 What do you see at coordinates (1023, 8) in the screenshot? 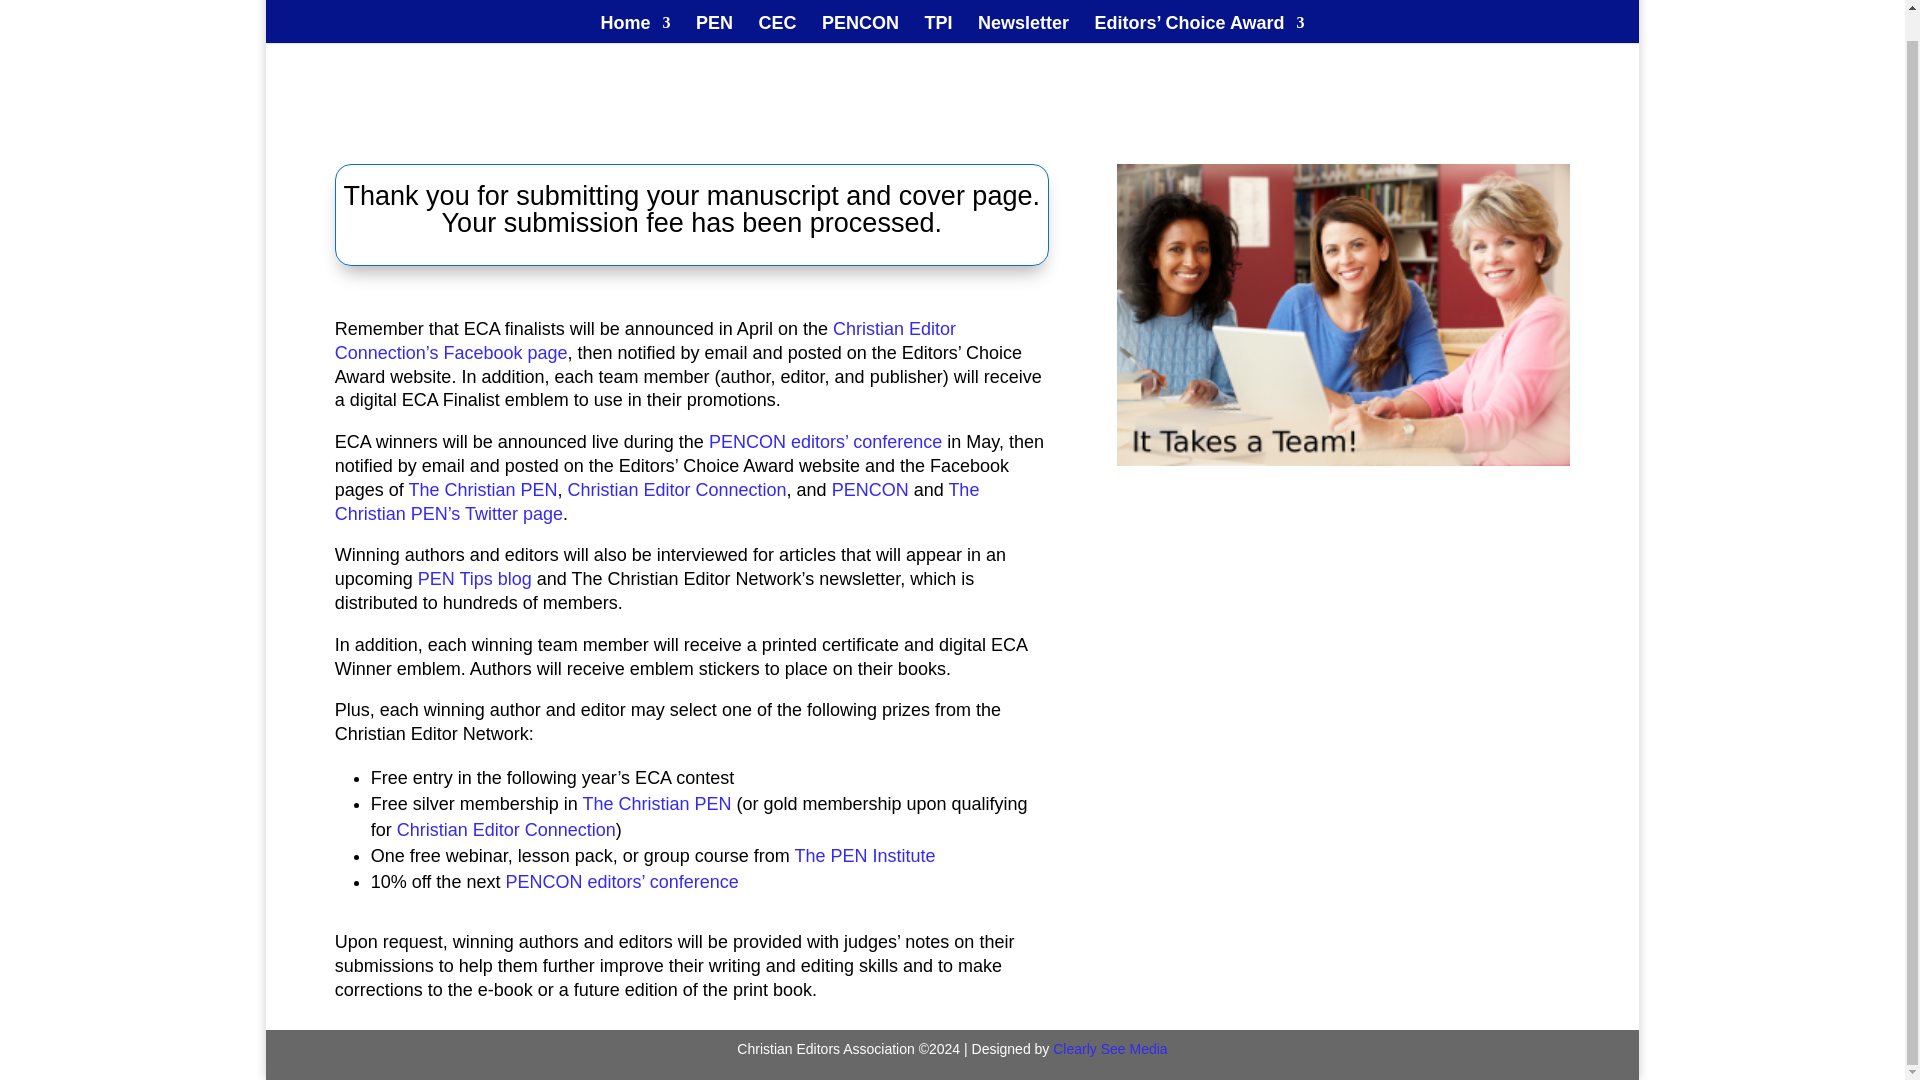
I see `Newsletter` at bounding box center [1023, 8].